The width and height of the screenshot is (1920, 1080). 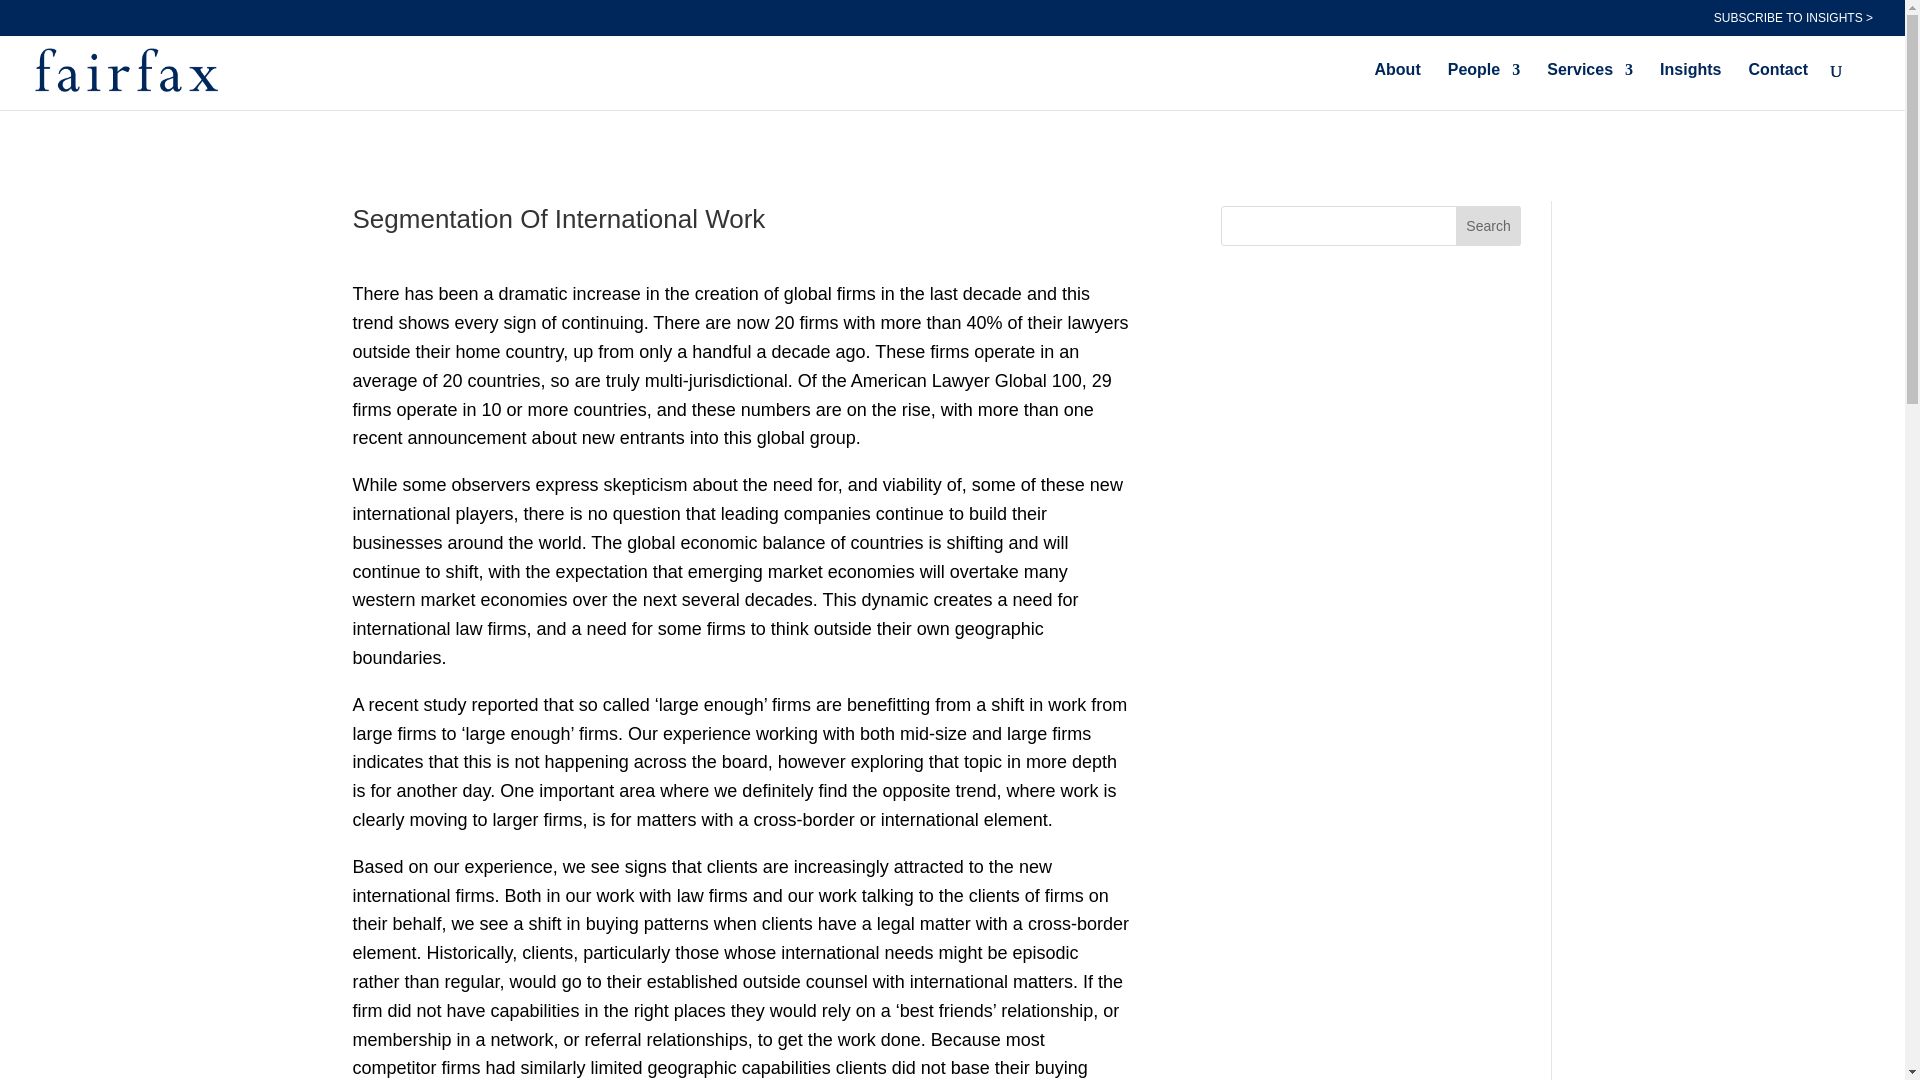 I want to click on Services, so click(x=1590, y=86).